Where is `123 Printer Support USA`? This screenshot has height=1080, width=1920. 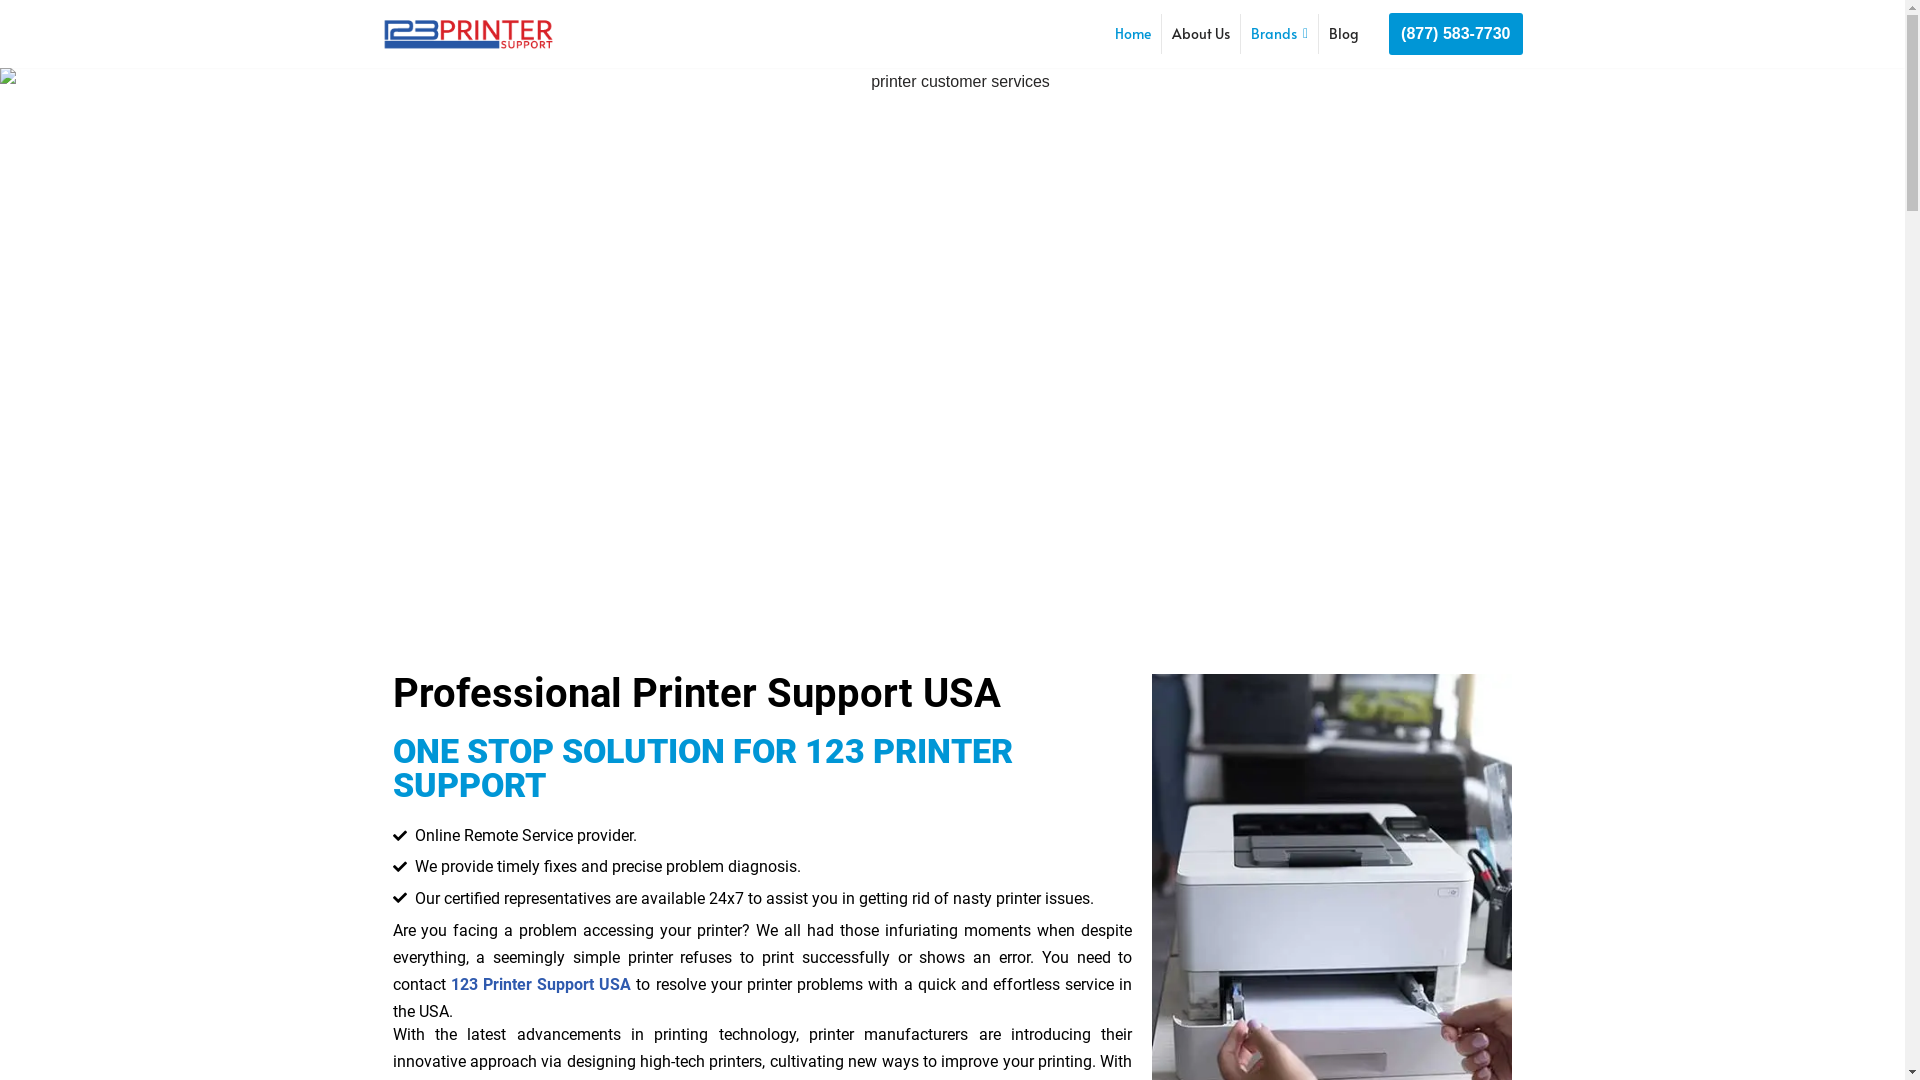
123 Printer Support USA is located at coordinates (542, 984).